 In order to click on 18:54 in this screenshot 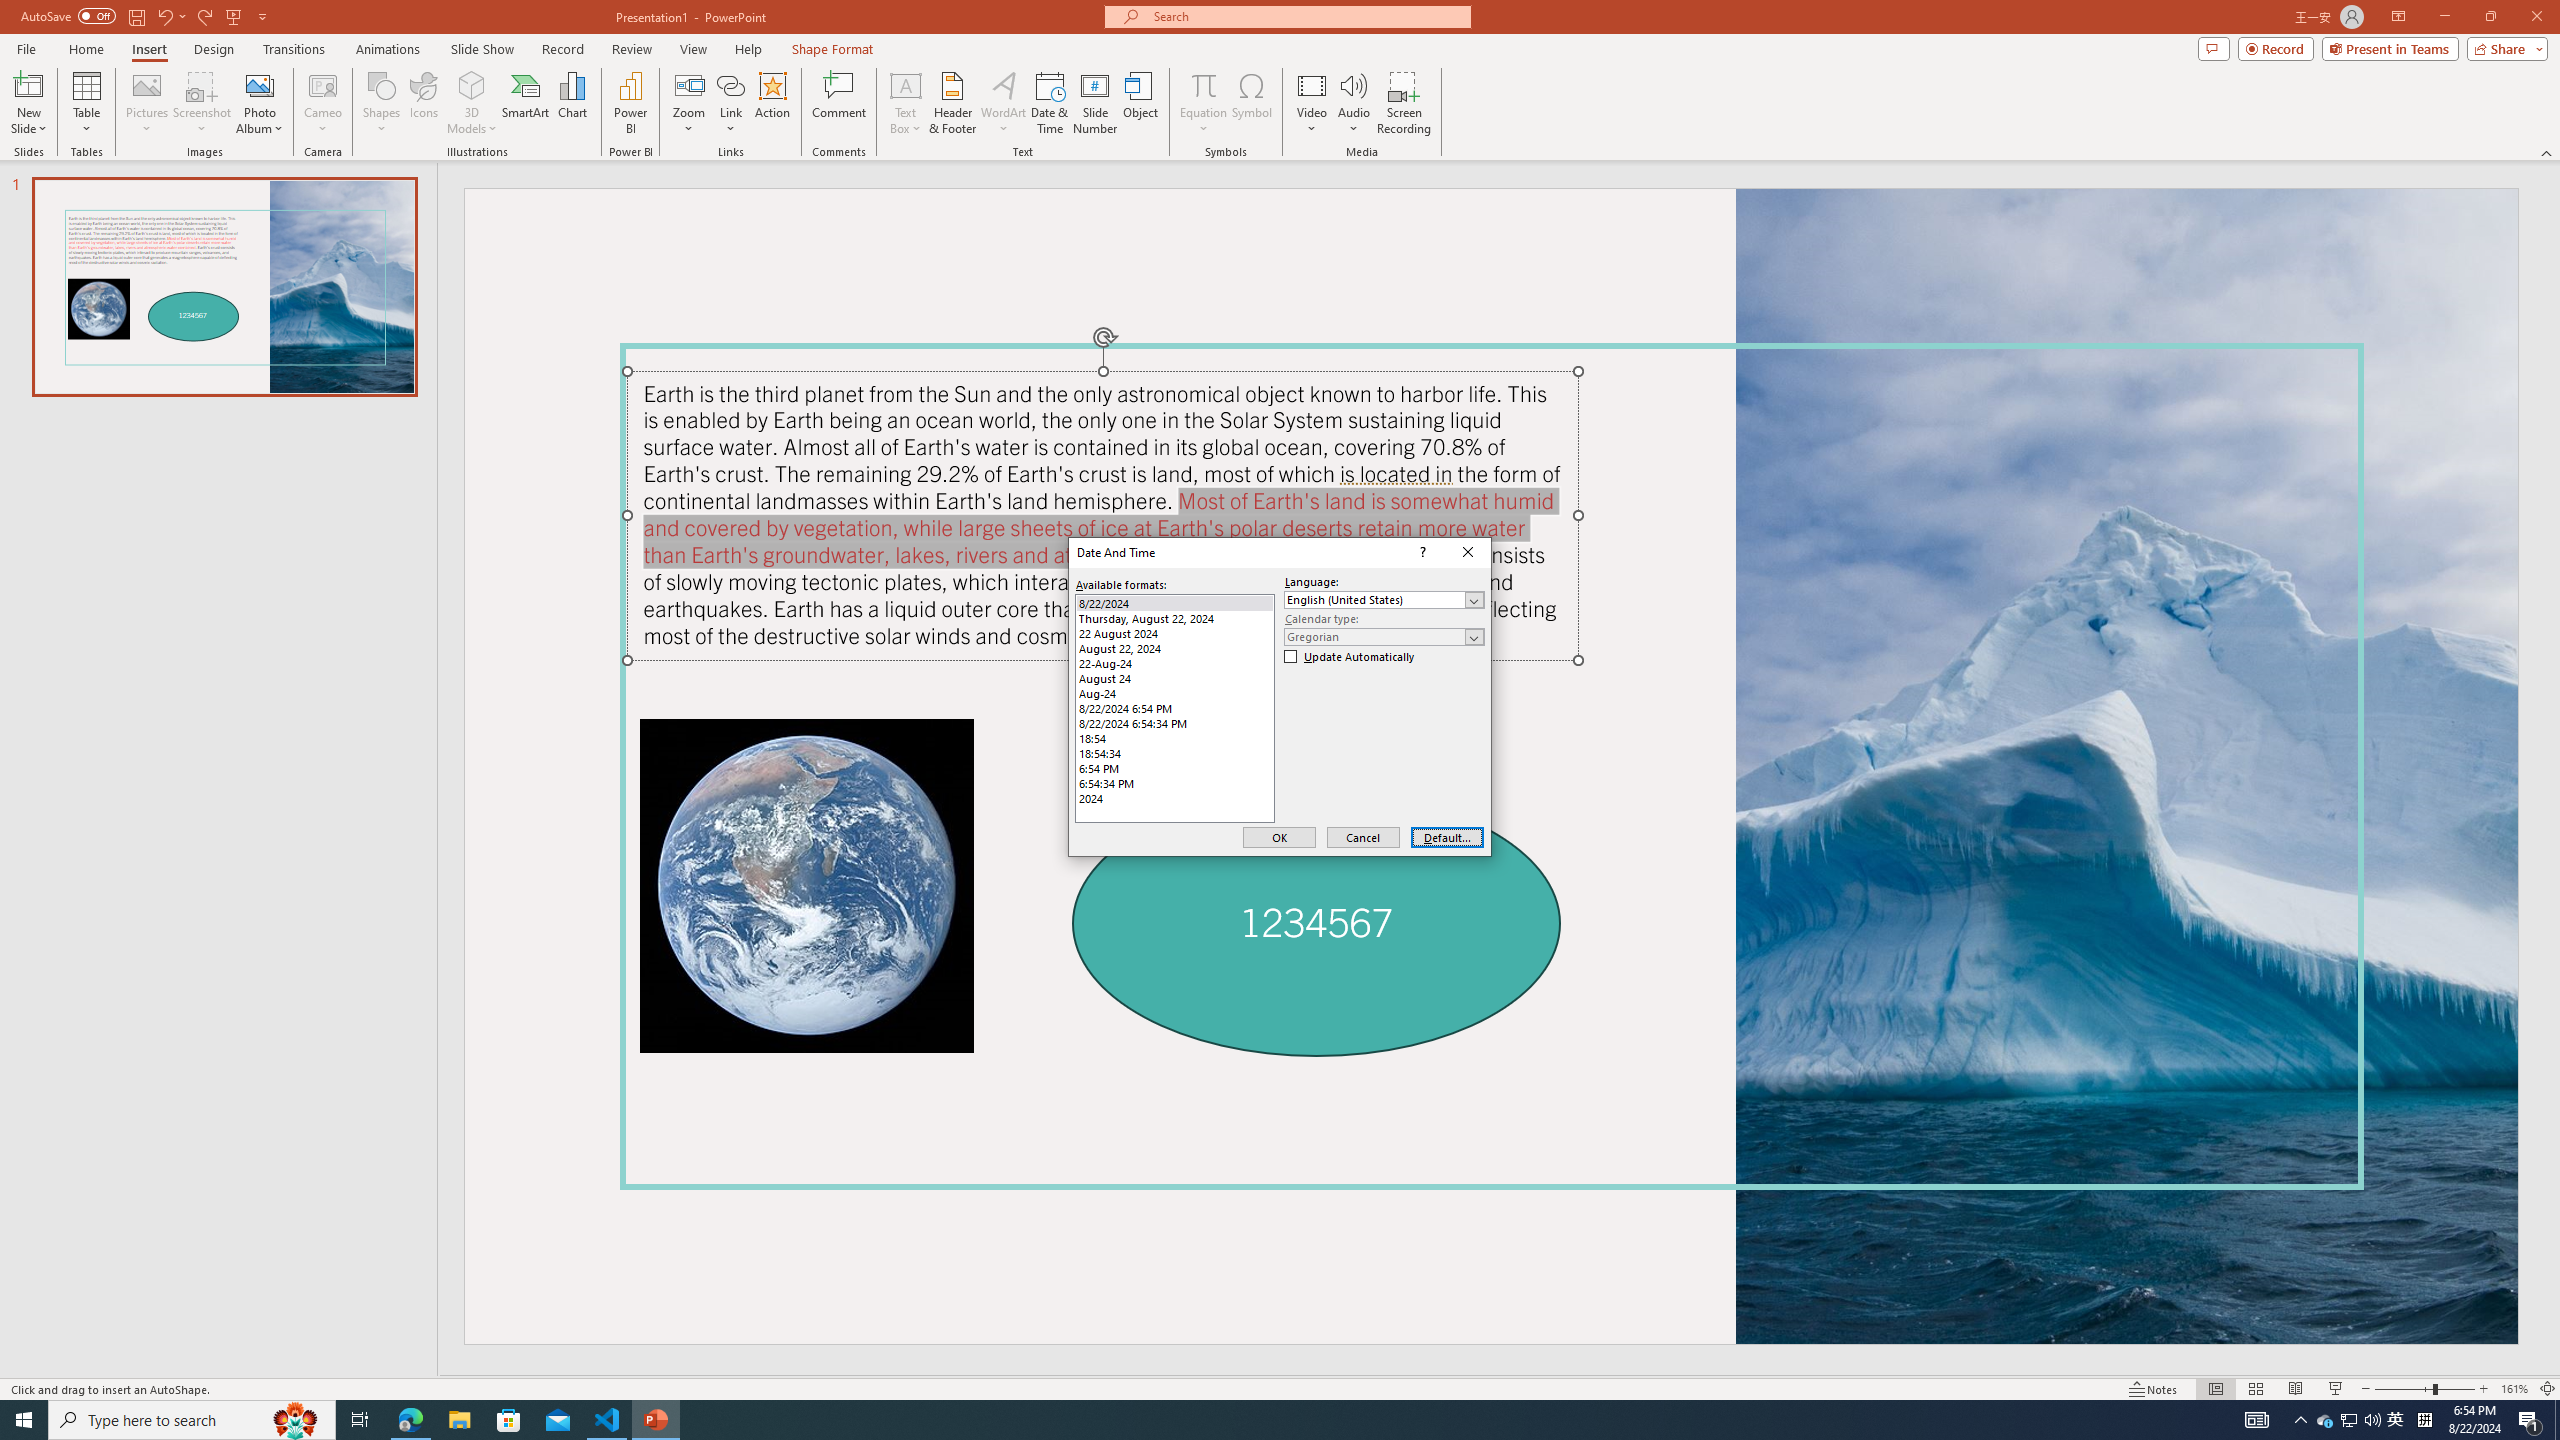, I will do `click(1174, 738)`.